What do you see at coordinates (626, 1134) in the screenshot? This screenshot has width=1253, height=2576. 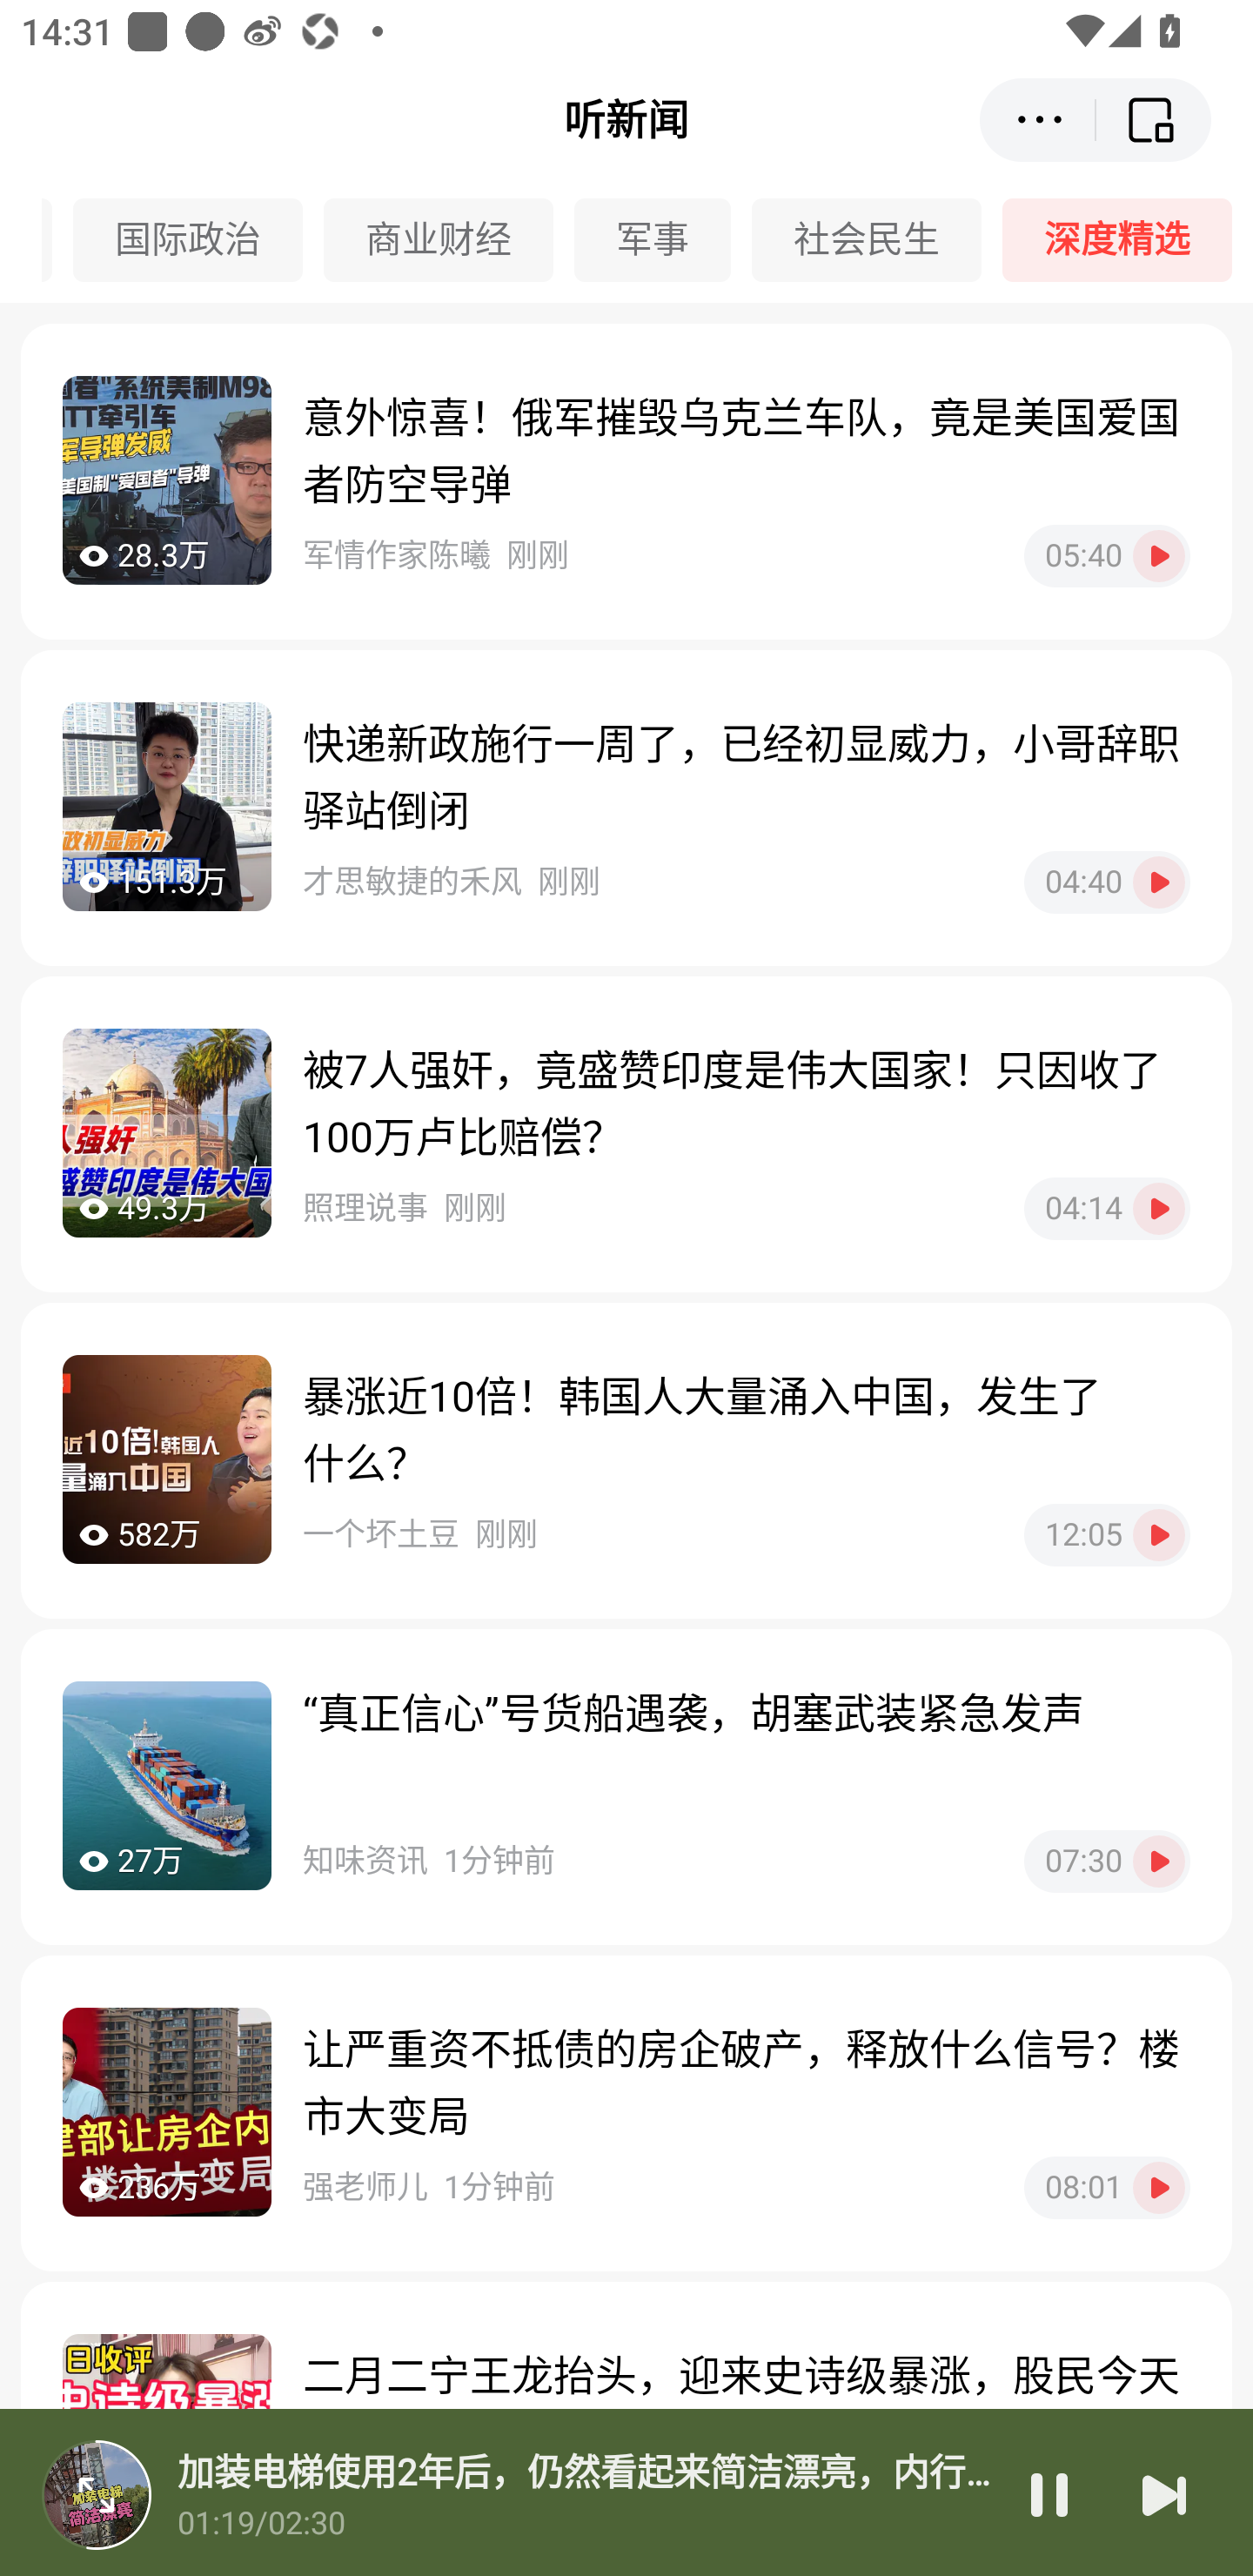 I see `49.3万 被7人强奸，竟盛赞印度是伟大国家！只因收了100万卢比赔偿？ 照理说事刚刚 04:14` at bounding box center [626, 1134].